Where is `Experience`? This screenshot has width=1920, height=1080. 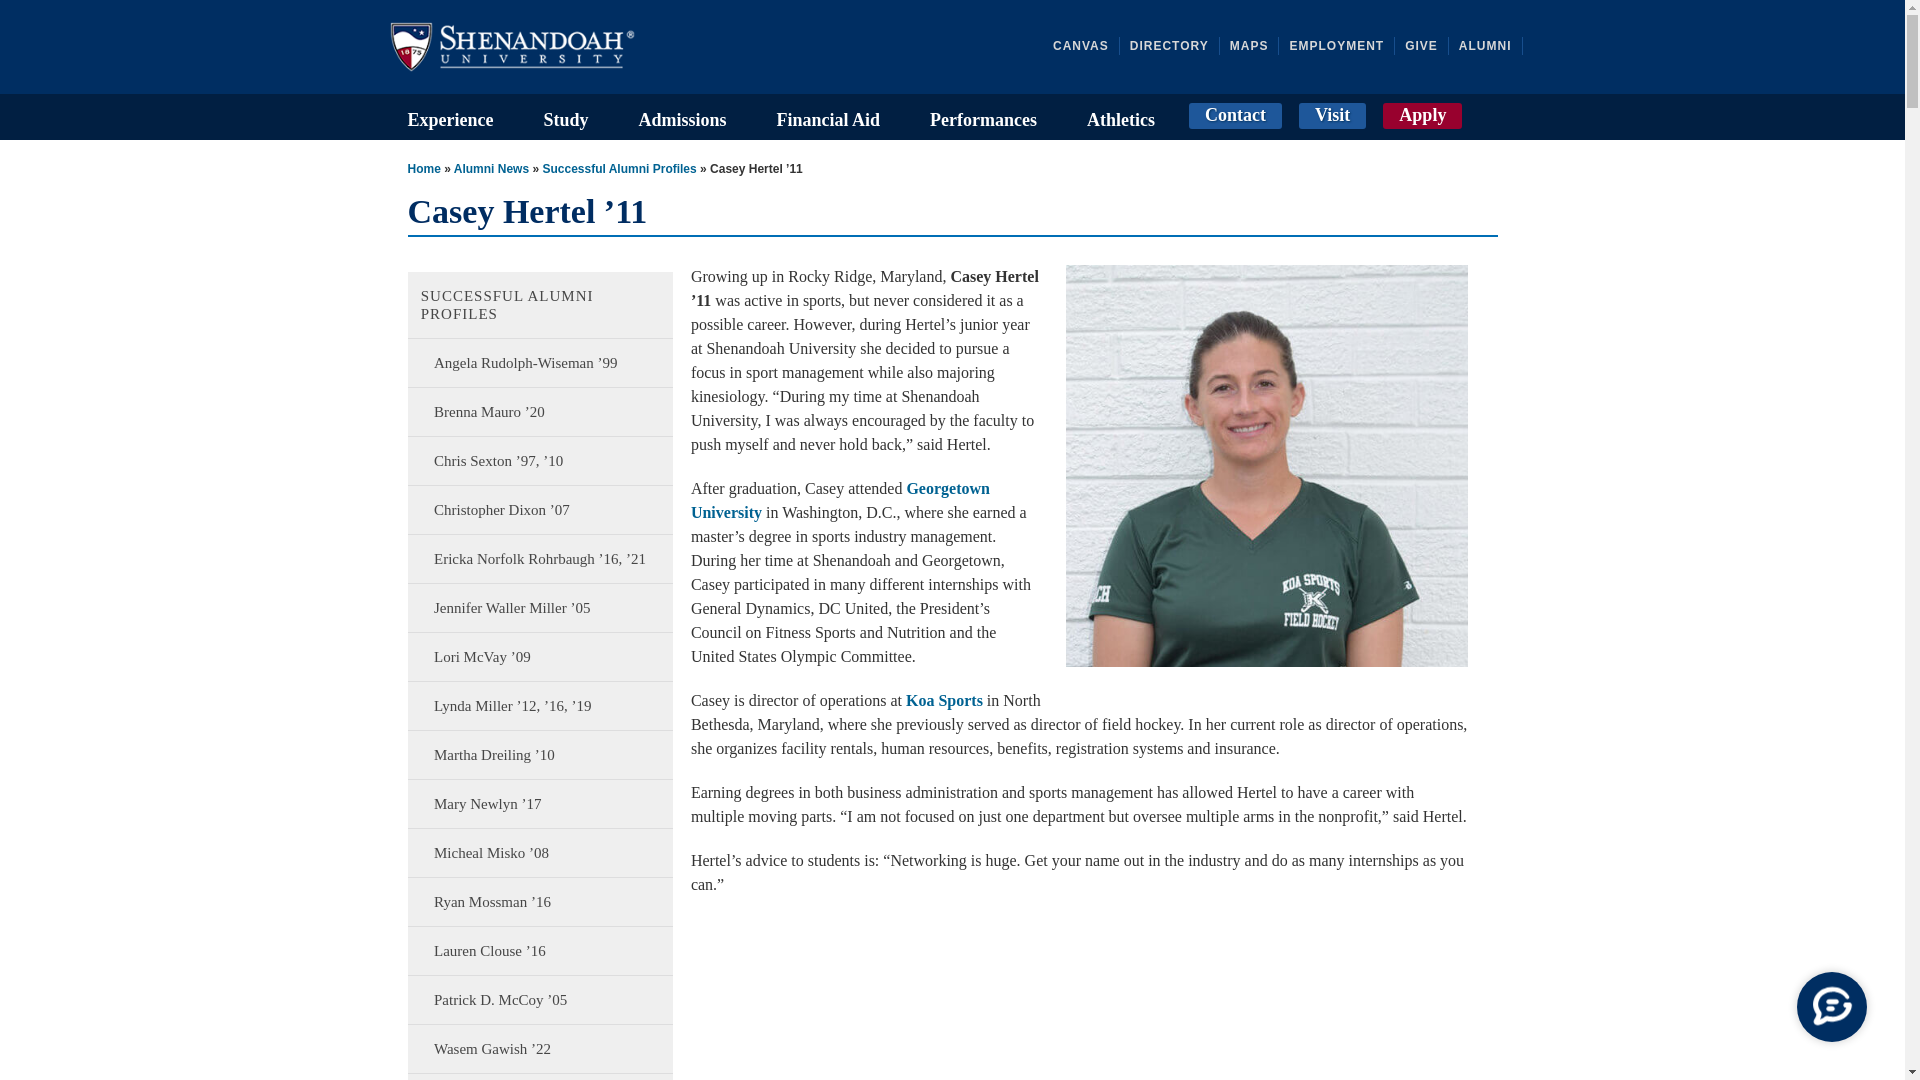 Experience is located at coordinates (450, 116).